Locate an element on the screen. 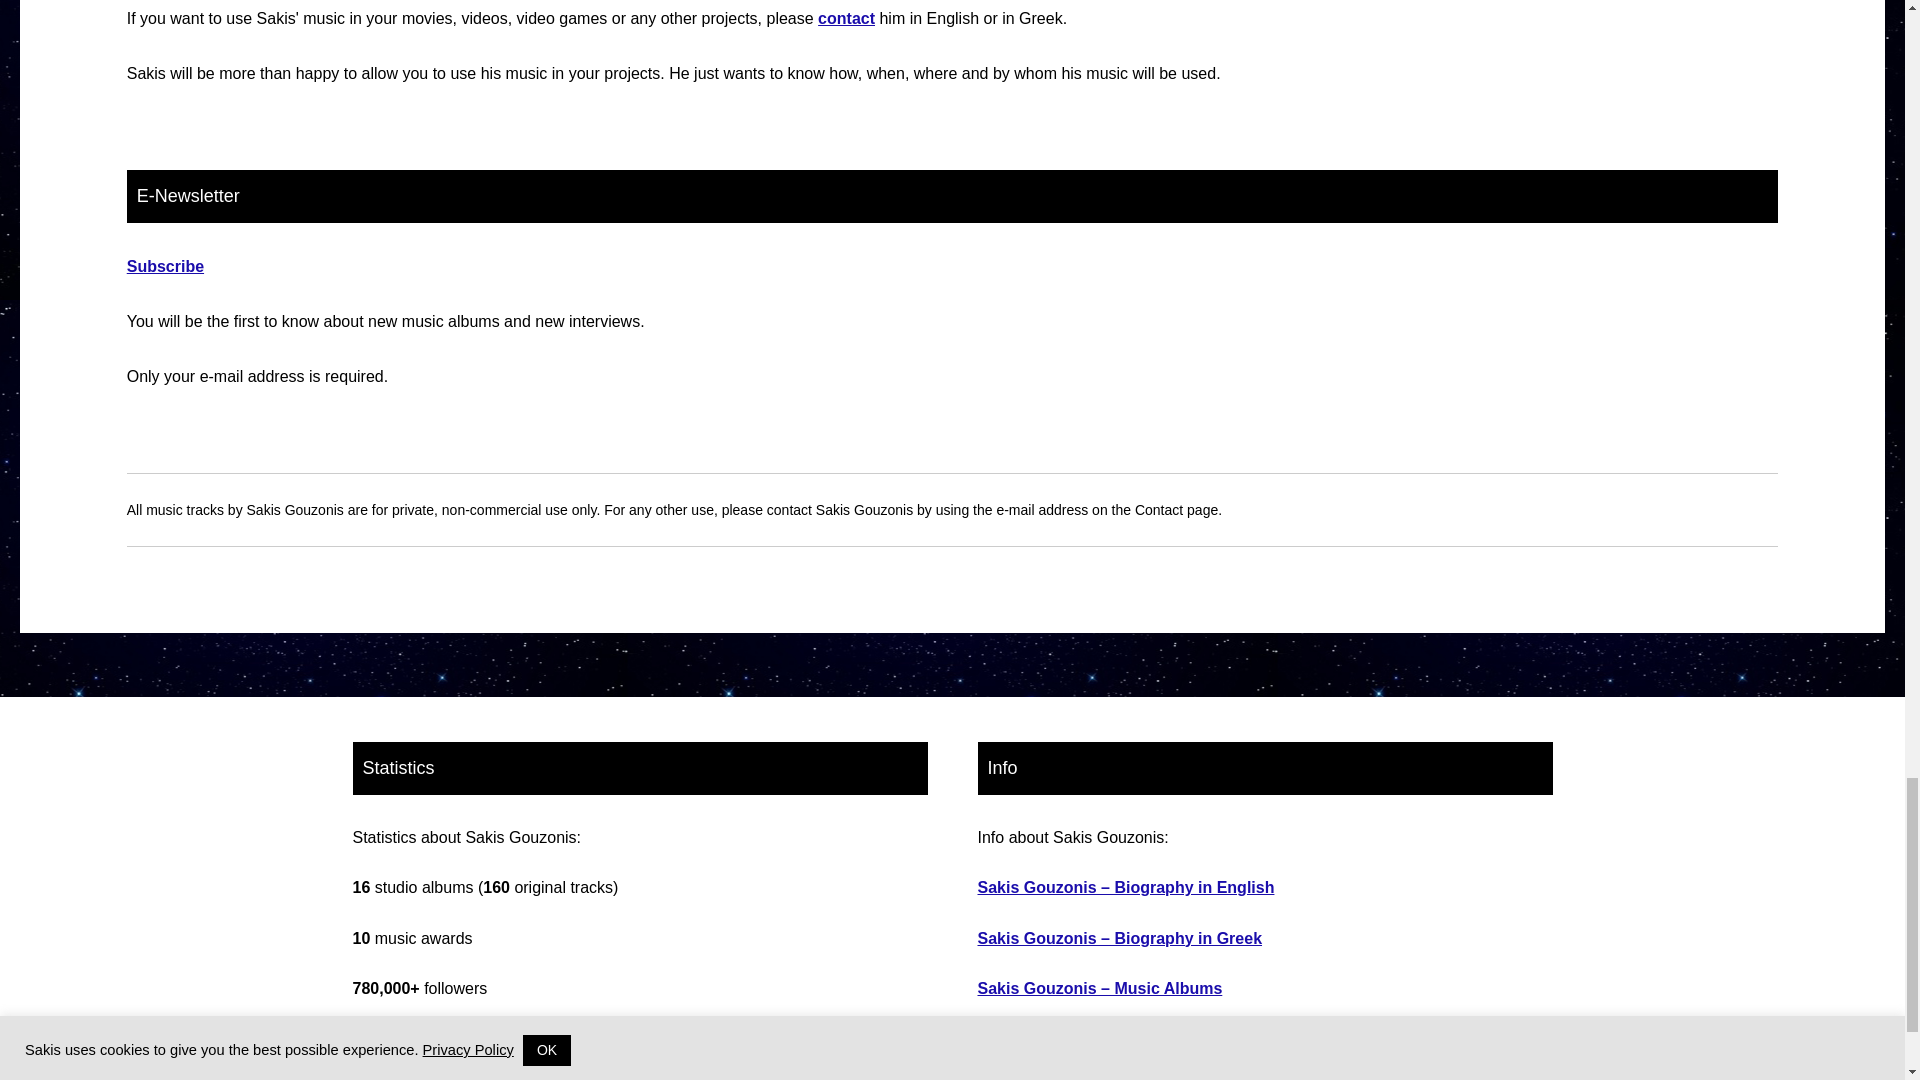 The height and width of the screenshot is (1080, 1920). contact is located at coordinates (846, 18).